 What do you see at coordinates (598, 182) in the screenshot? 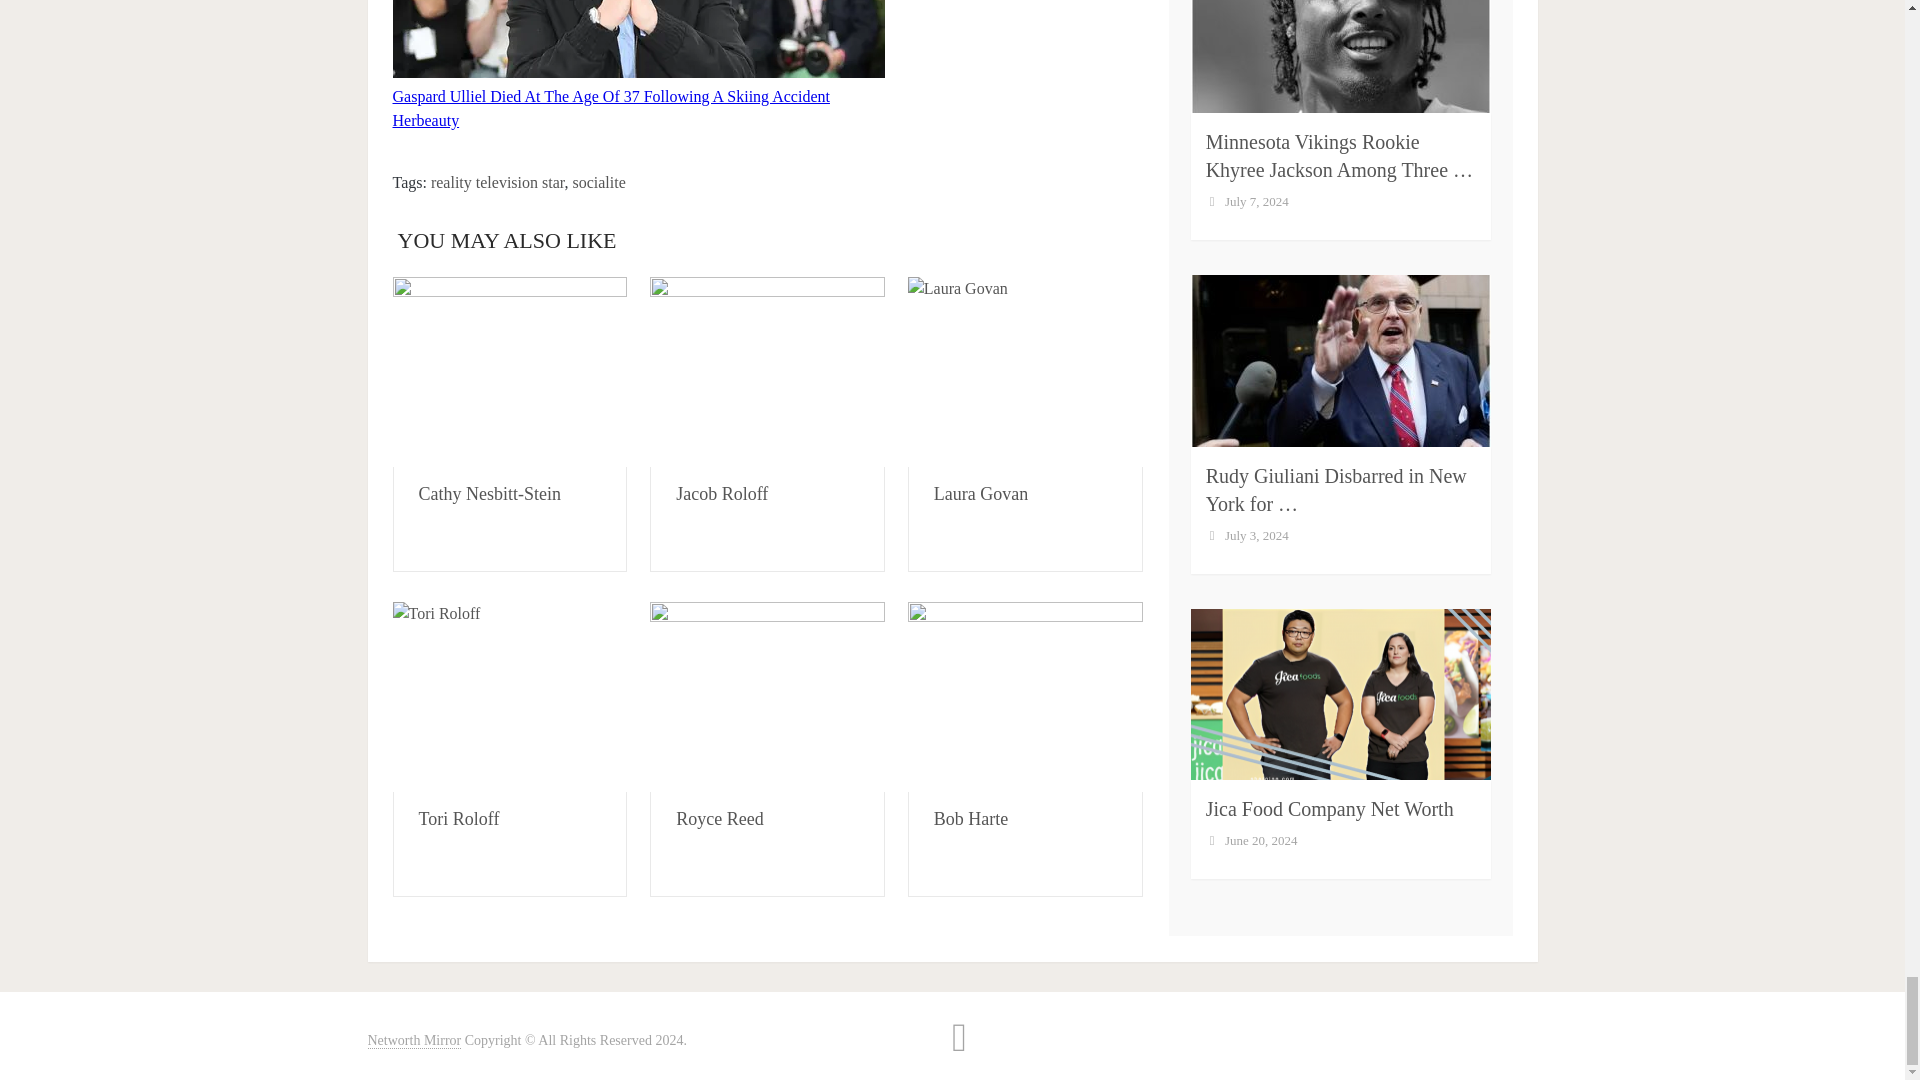
I see `socialite` at bounding box center [598, 182].